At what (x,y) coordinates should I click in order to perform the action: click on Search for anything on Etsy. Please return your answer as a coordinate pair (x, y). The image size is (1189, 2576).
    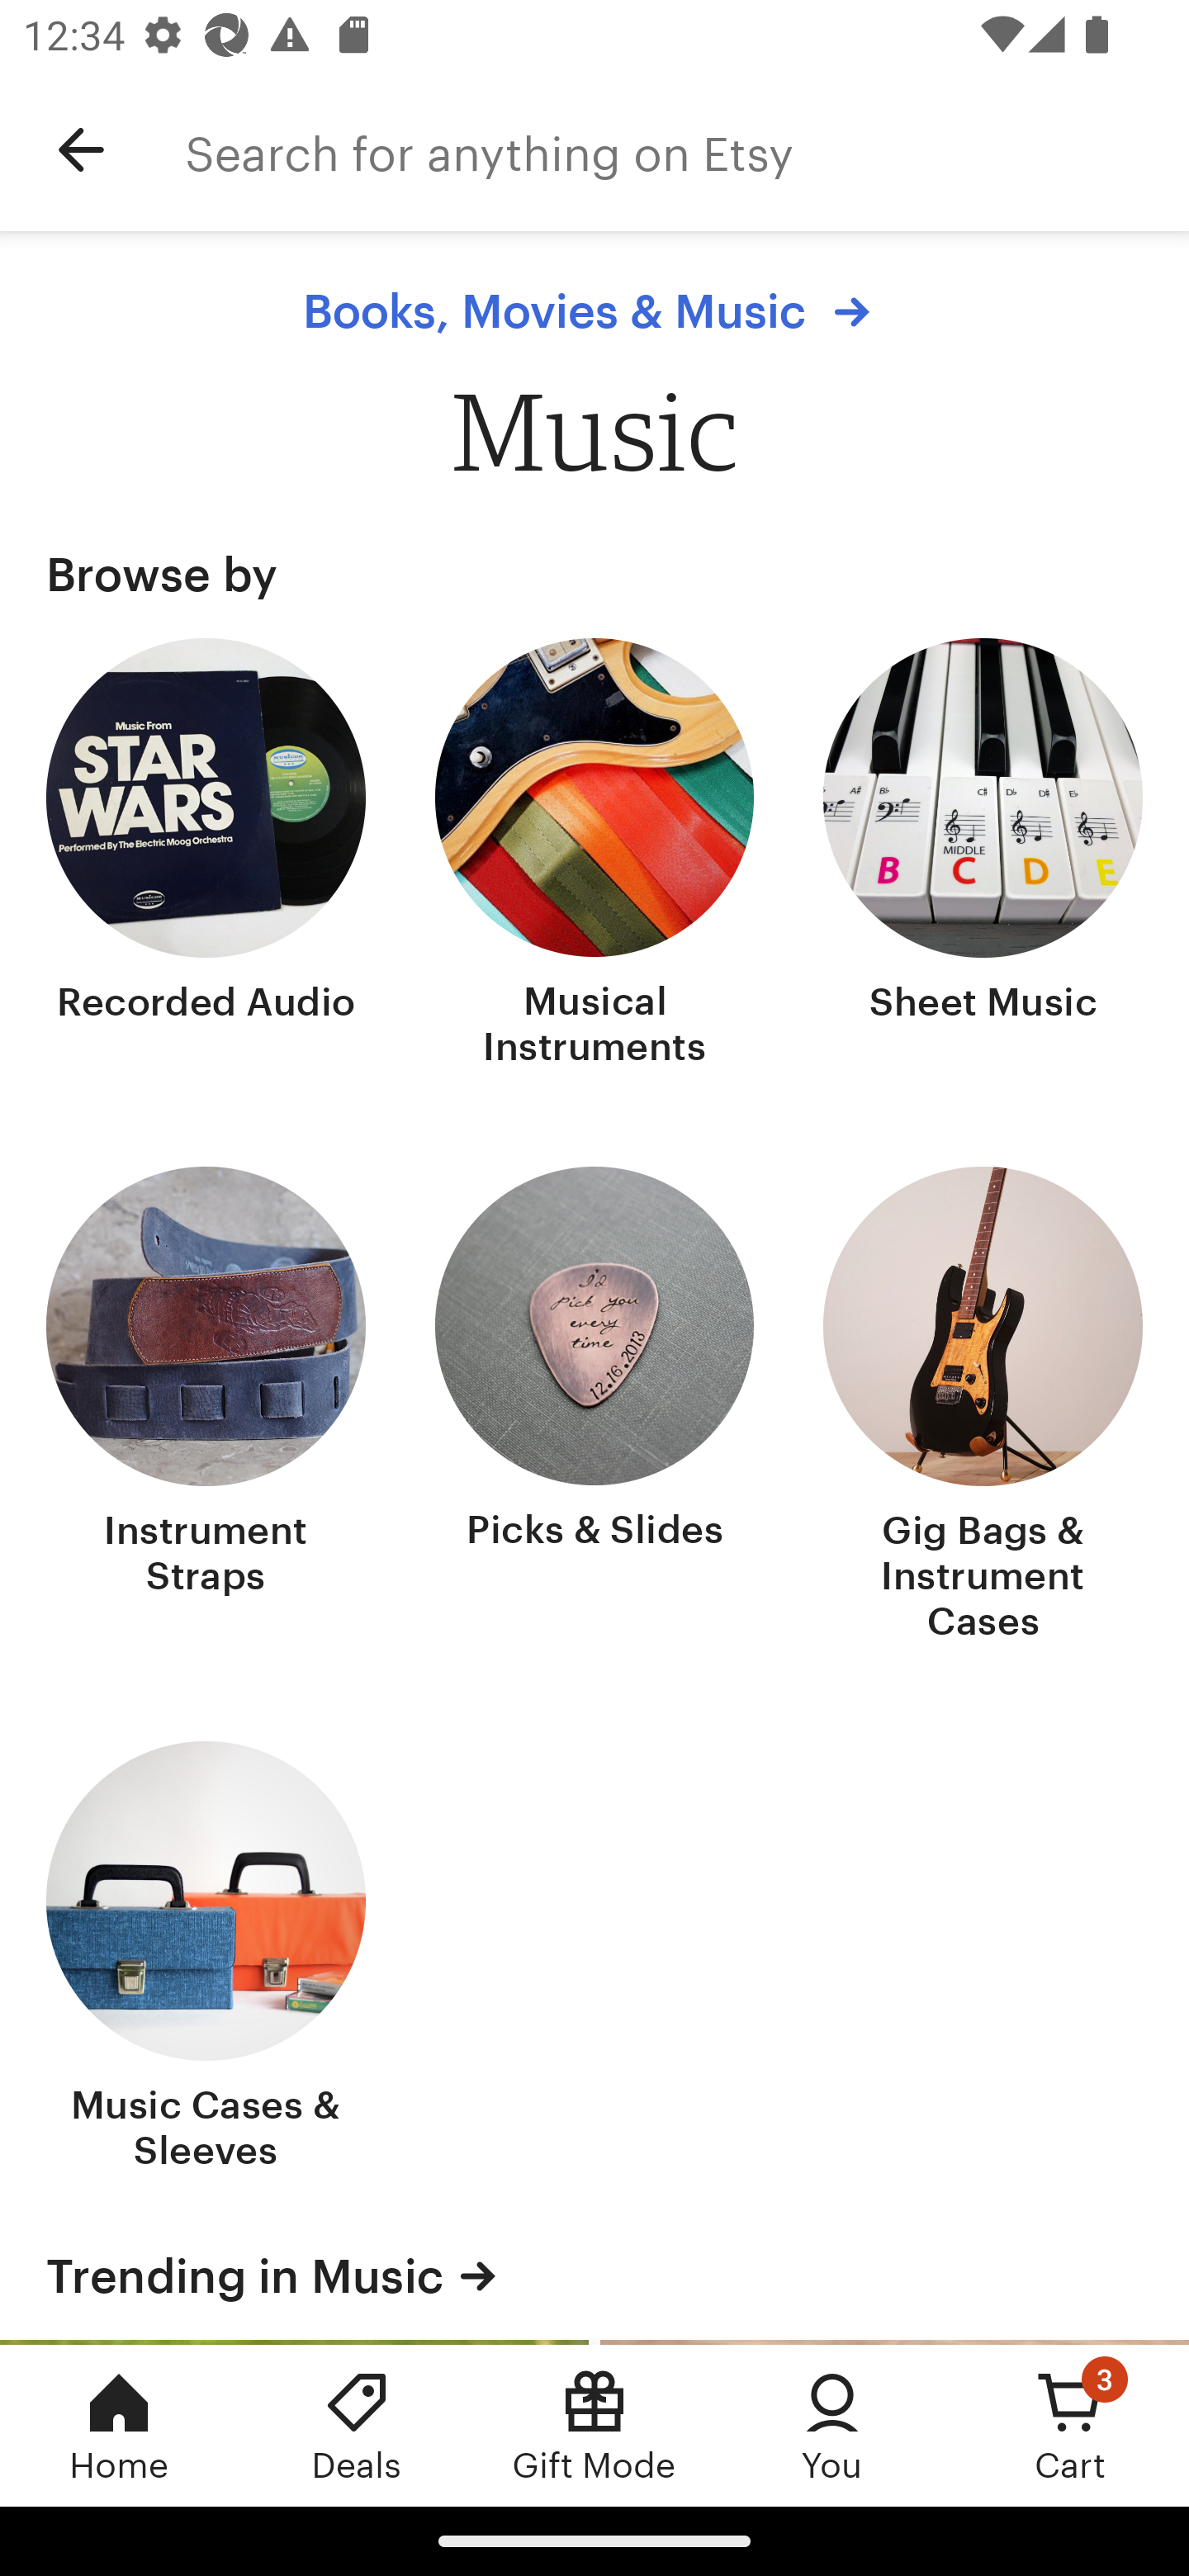
    Looking at the image, I should click on (687, 150).